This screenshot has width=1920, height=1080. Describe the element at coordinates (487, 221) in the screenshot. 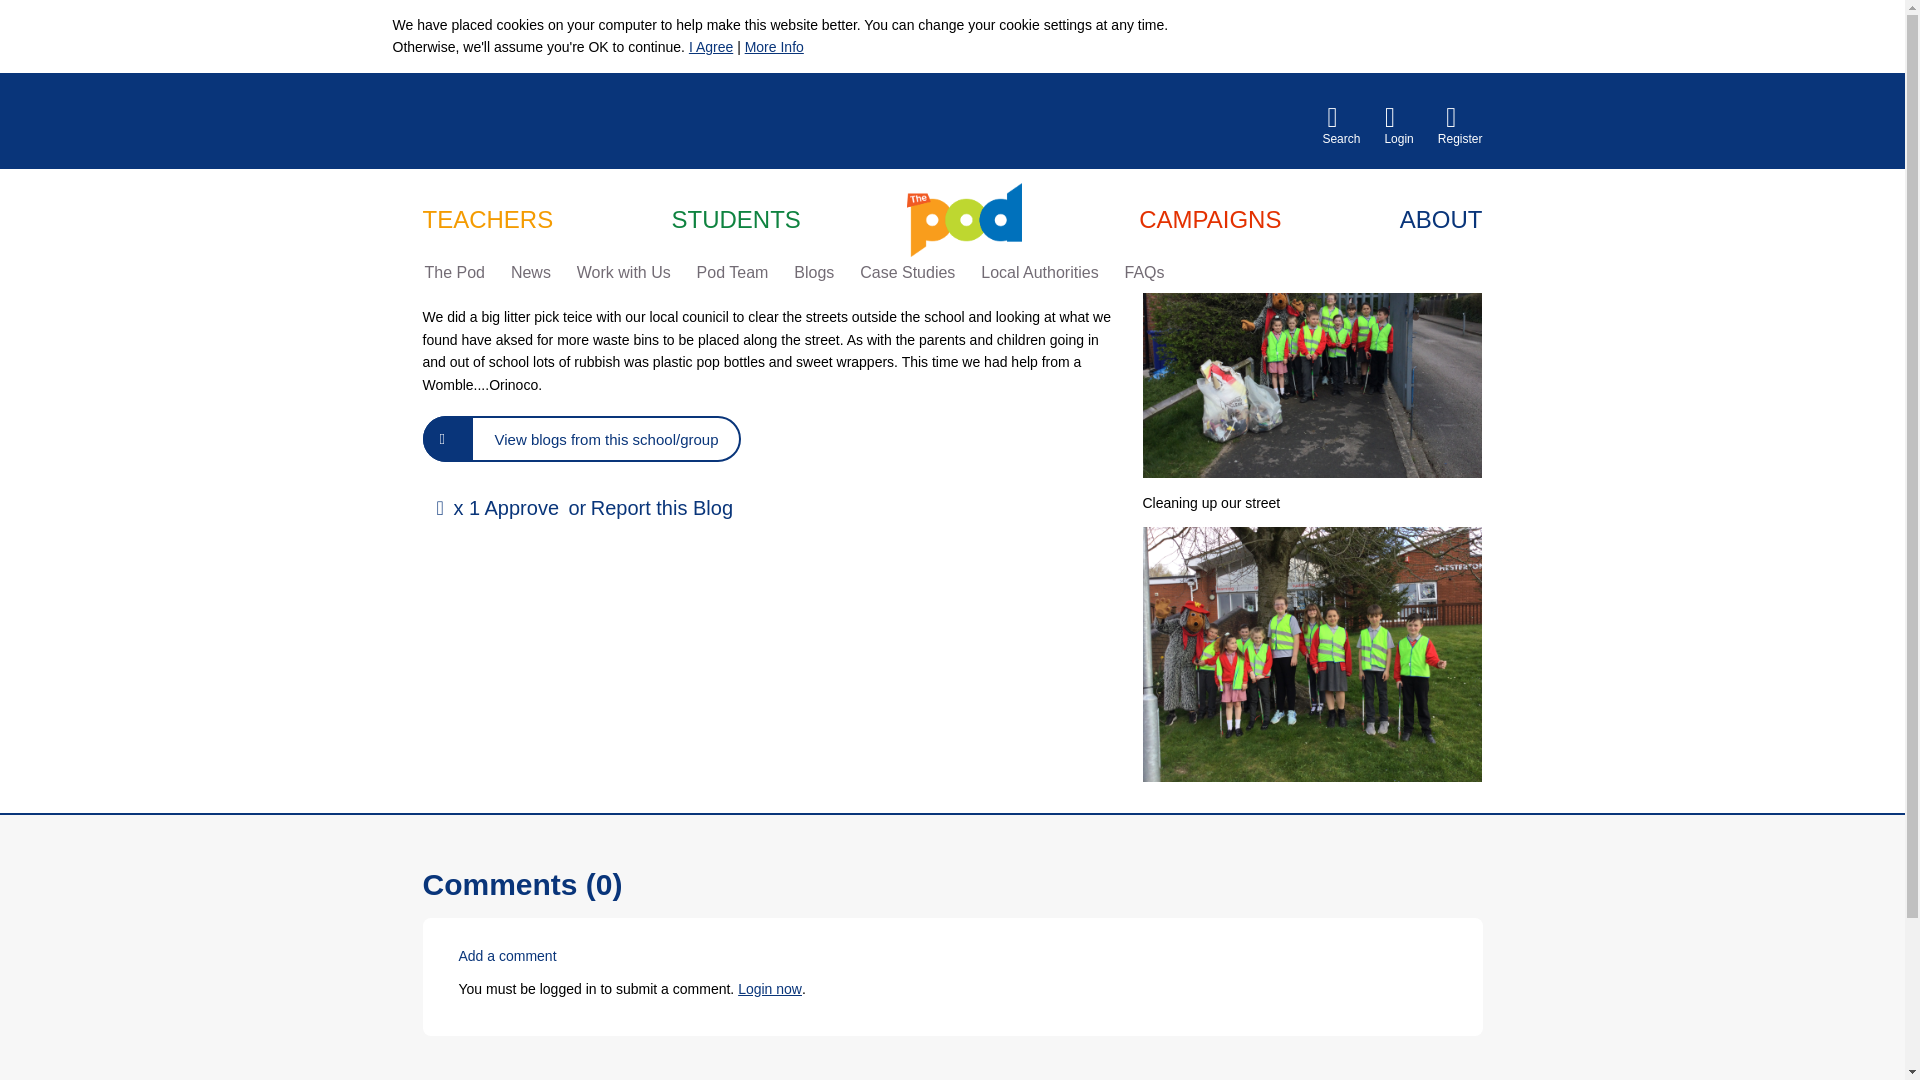

I see `TEACHERS` at that location.